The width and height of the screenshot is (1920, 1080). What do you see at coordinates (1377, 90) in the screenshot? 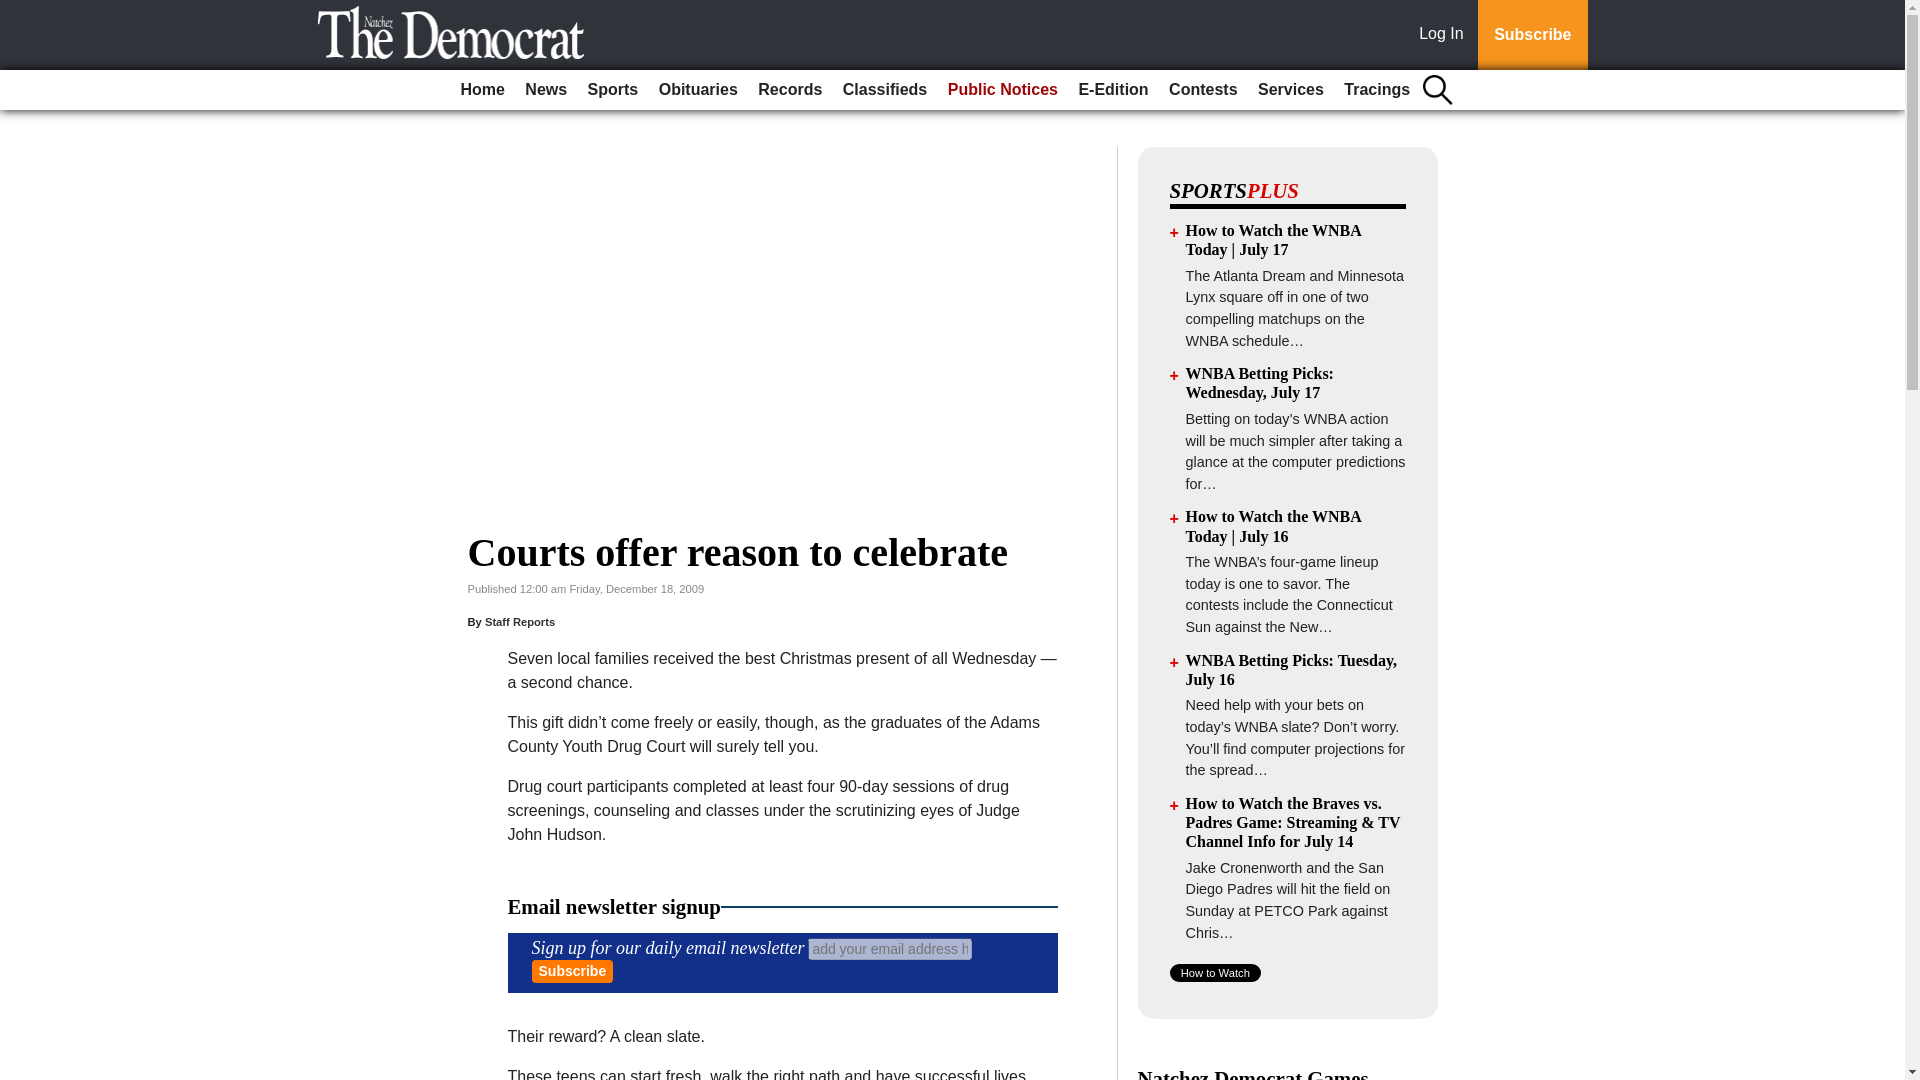
I see `Tracings` at bounding box center [1377, 90].